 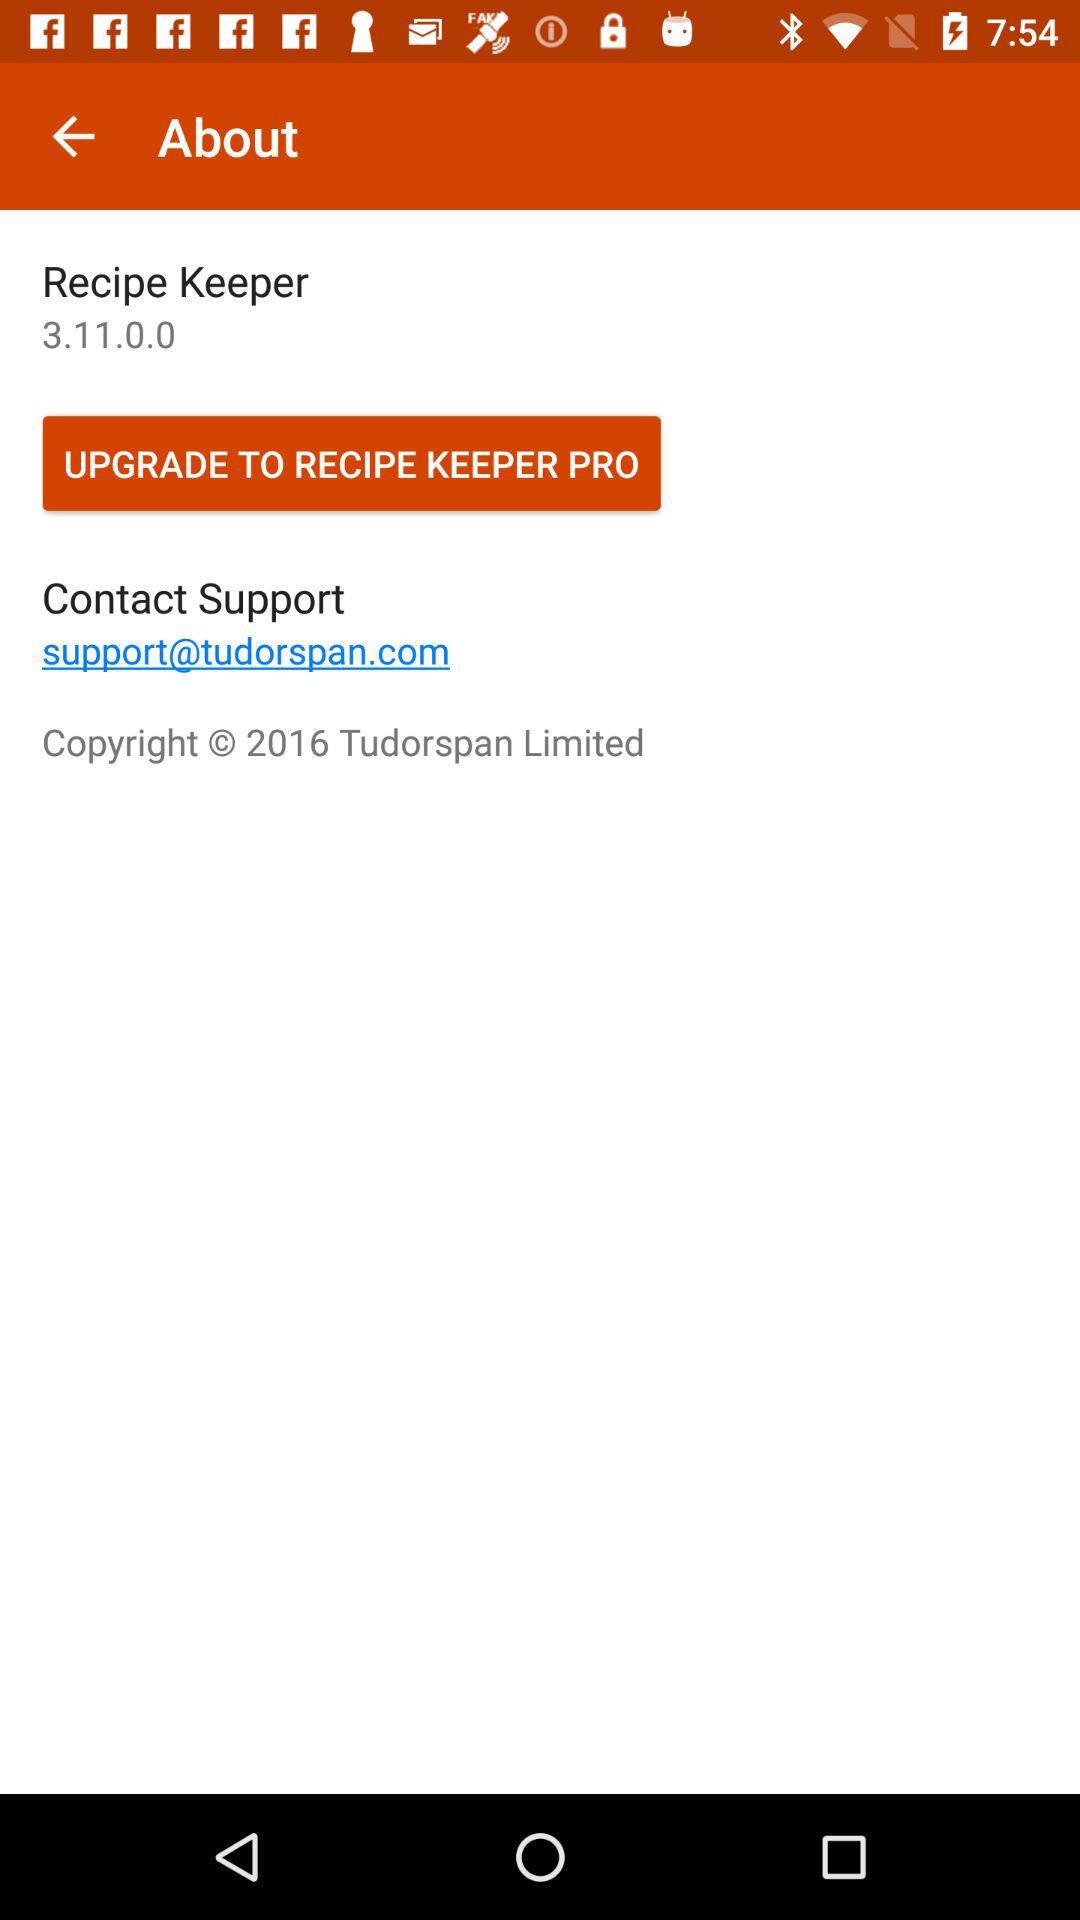 I want to click on press the icon next to about item, so click(x=73, y=136).